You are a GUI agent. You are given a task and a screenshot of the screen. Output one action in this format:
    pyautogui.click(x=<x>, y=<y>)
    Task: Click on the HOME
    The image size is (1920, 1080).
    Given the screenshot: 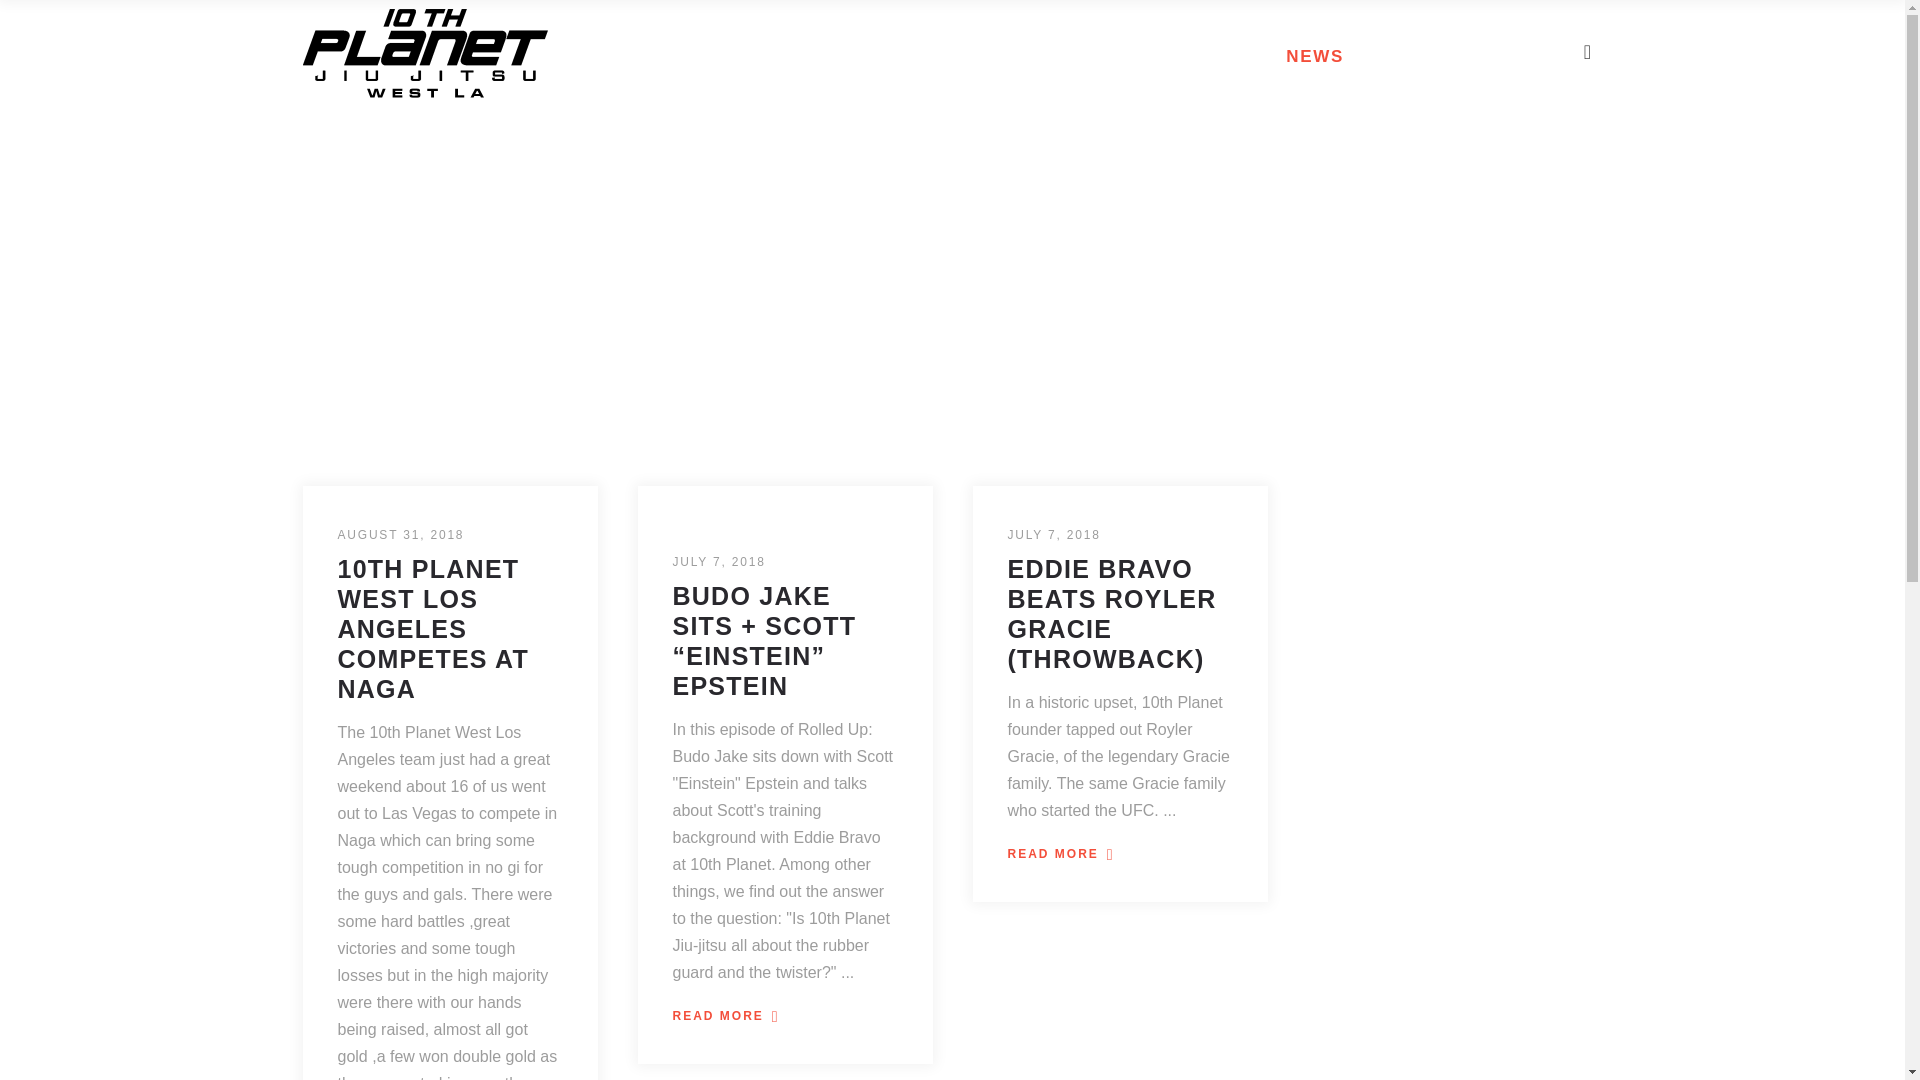 What is the action you would take?
    pyautogui.click(x=683, y=53)
    